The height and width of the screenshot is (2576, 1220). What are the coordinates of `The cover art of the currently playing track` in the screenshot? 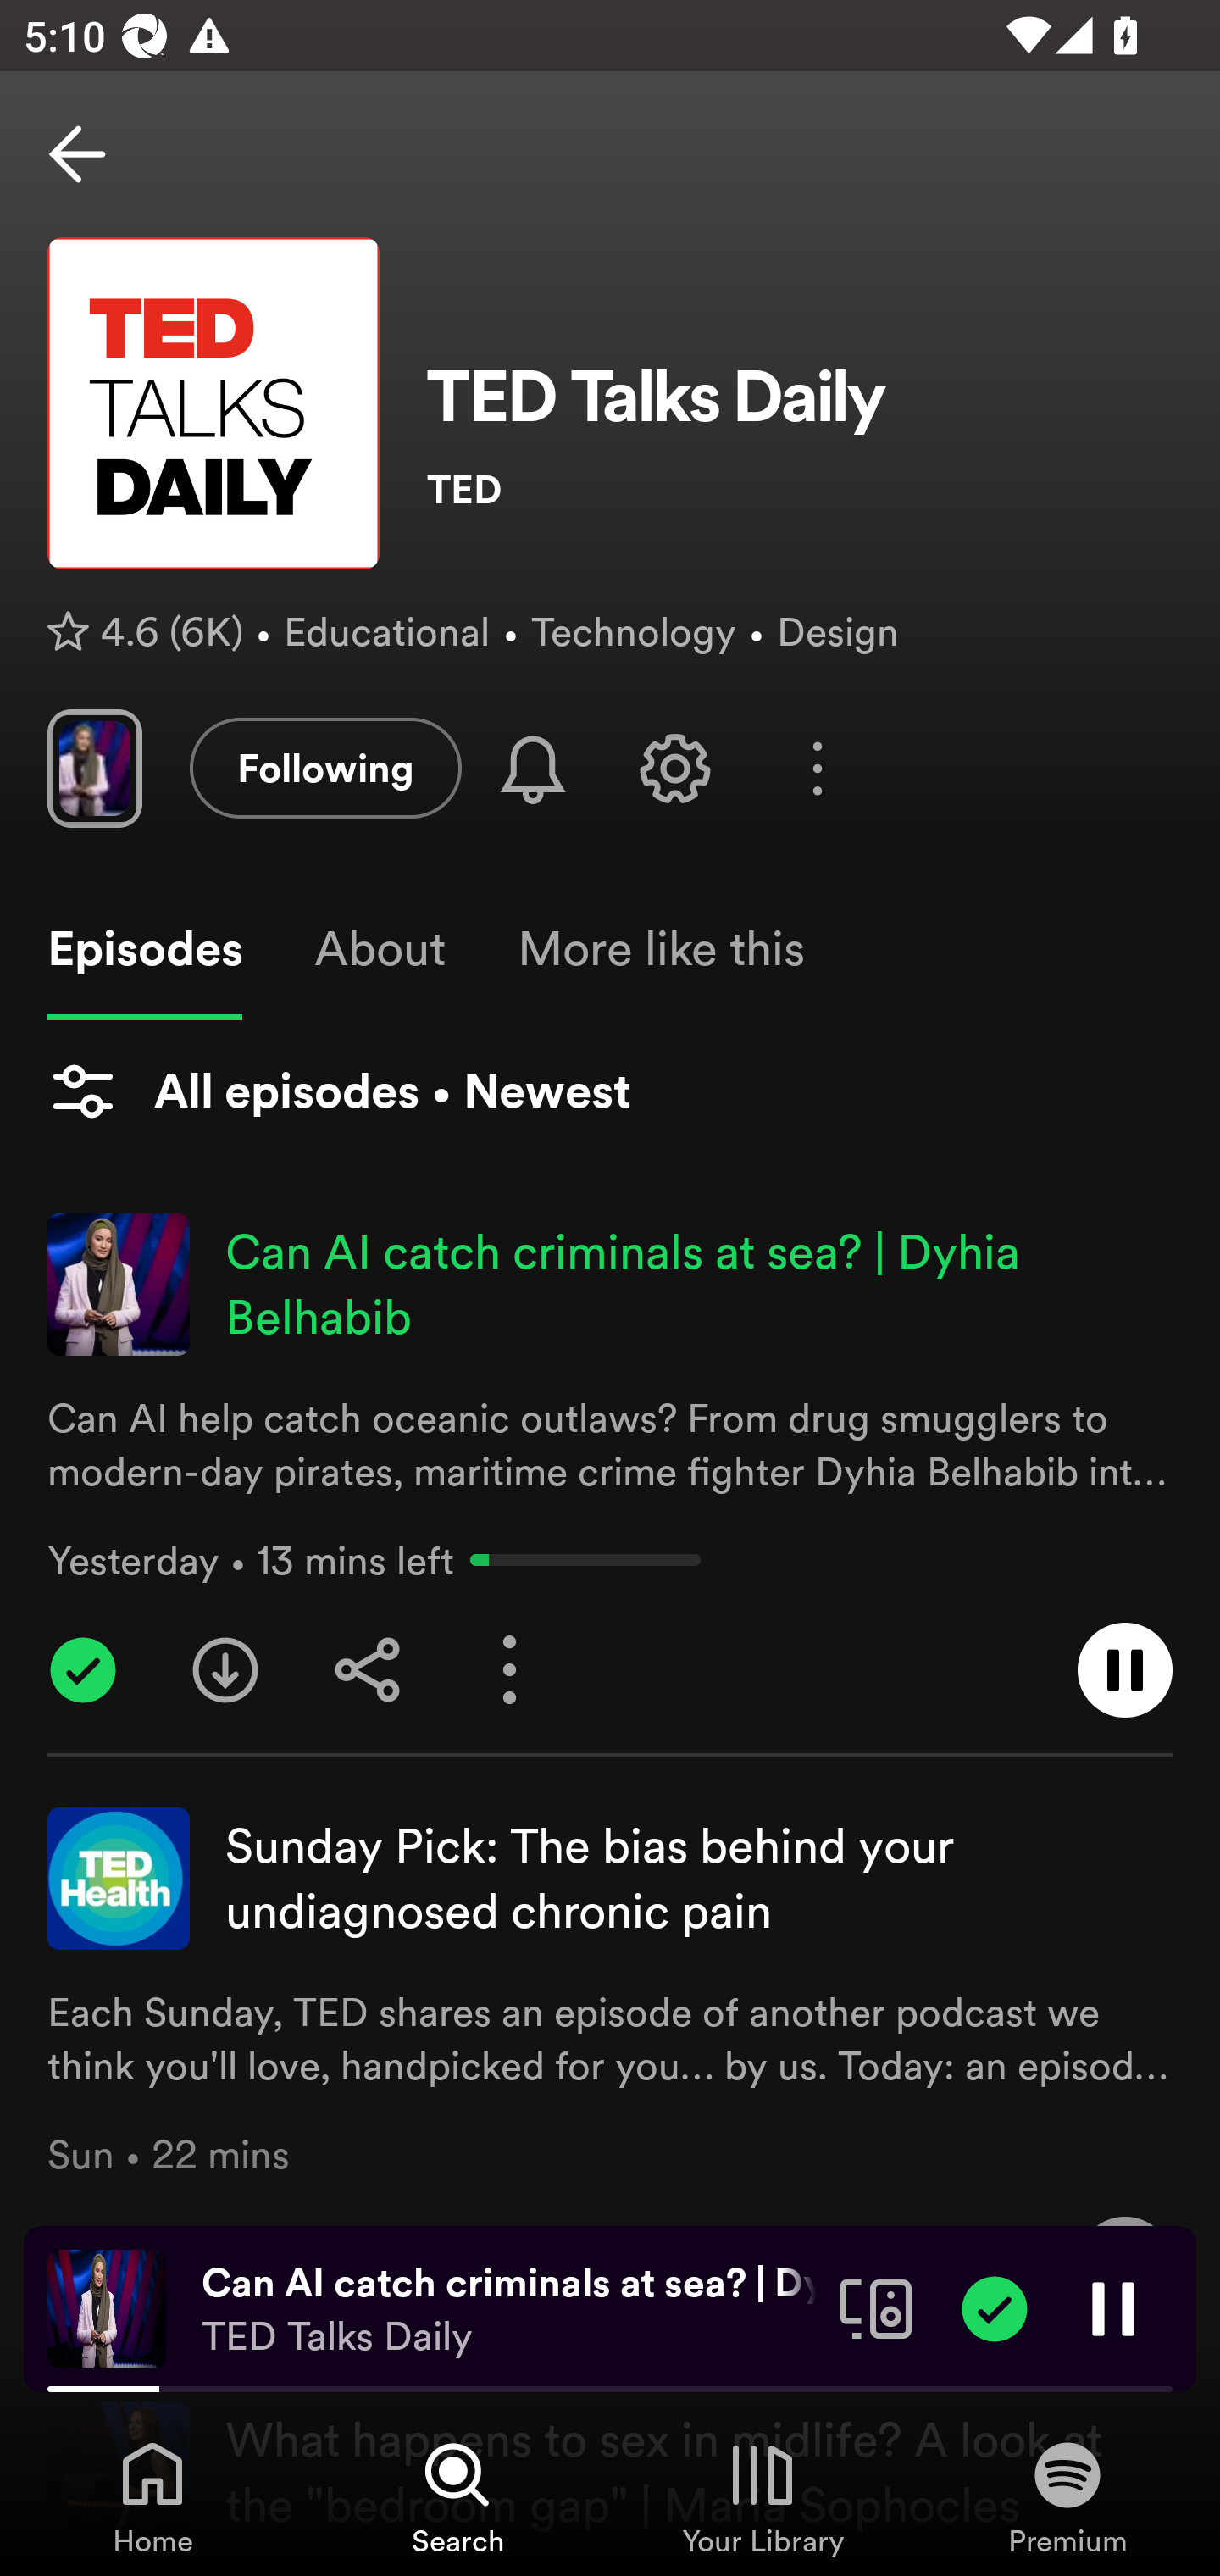 It's located at (107, 2307).